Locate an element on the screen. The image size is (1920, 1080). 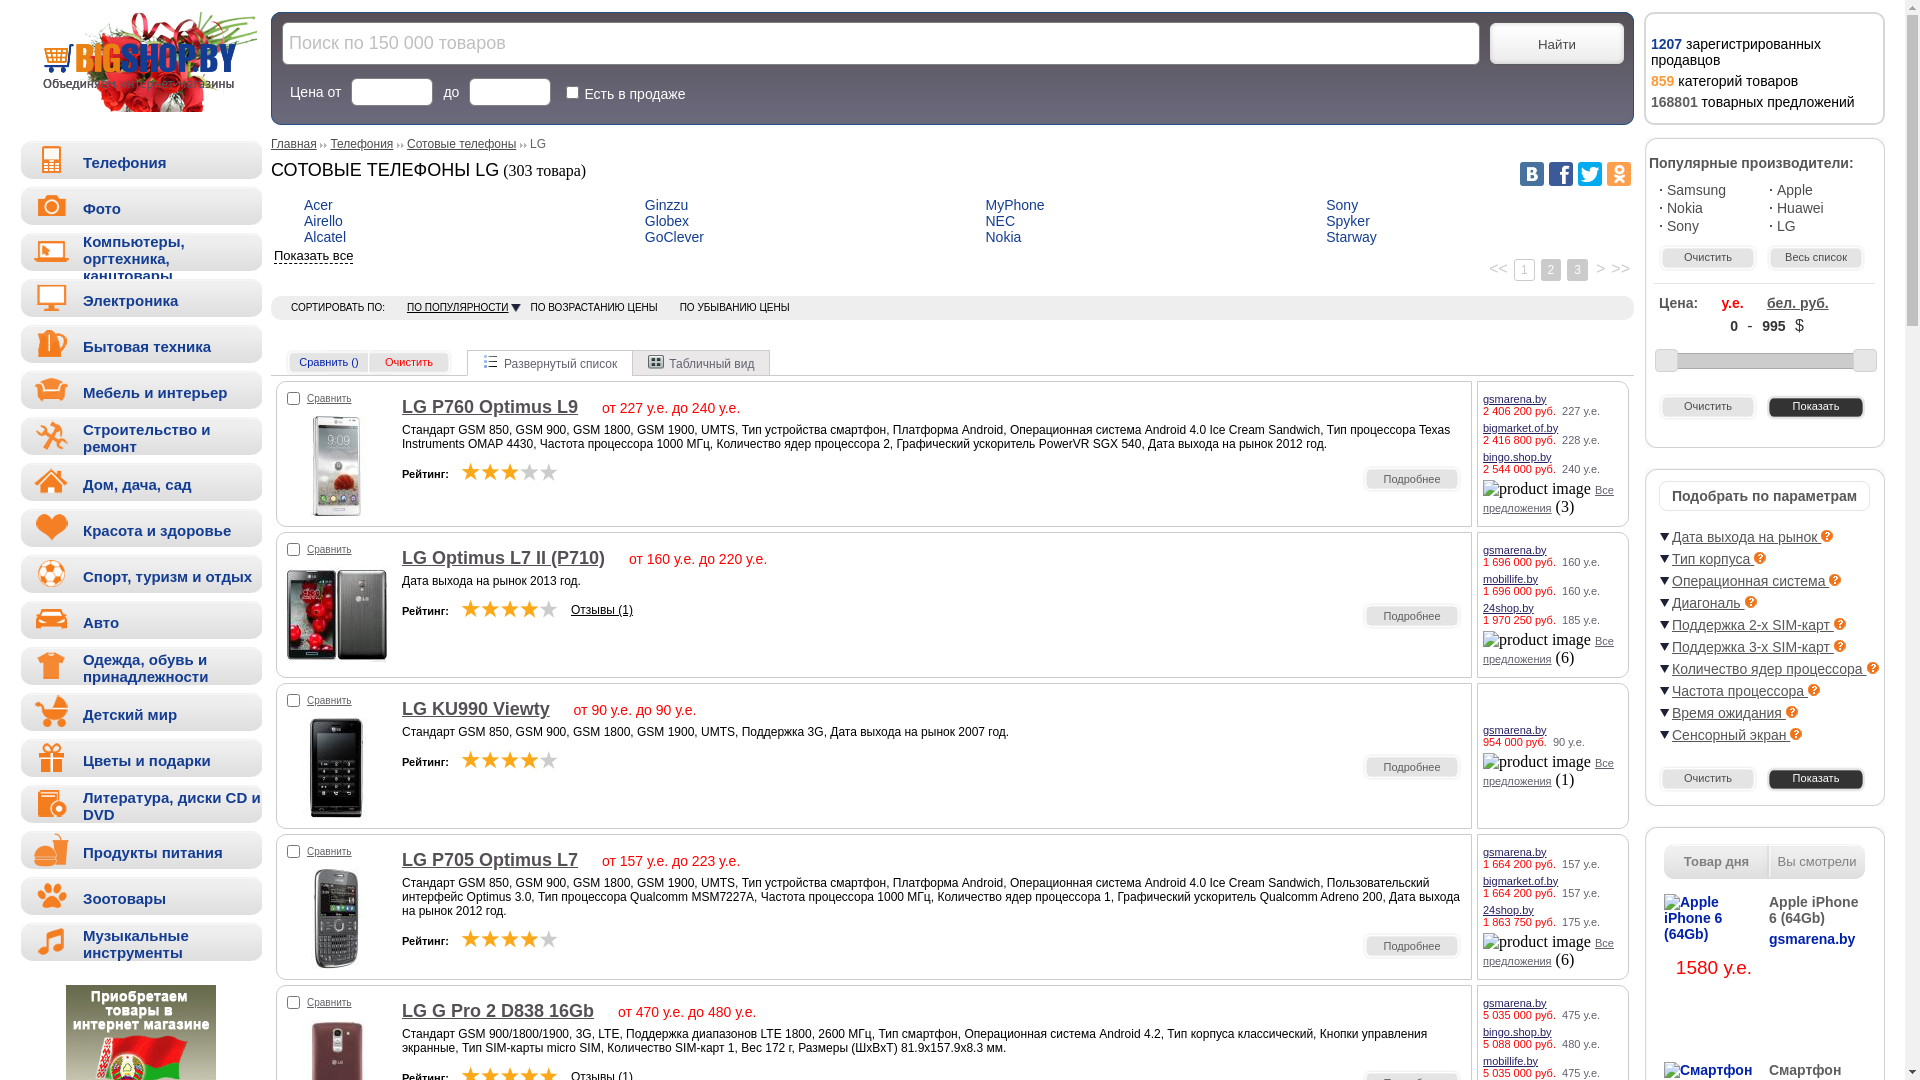
gsmarena.by is located at coordinates (1515, 398).